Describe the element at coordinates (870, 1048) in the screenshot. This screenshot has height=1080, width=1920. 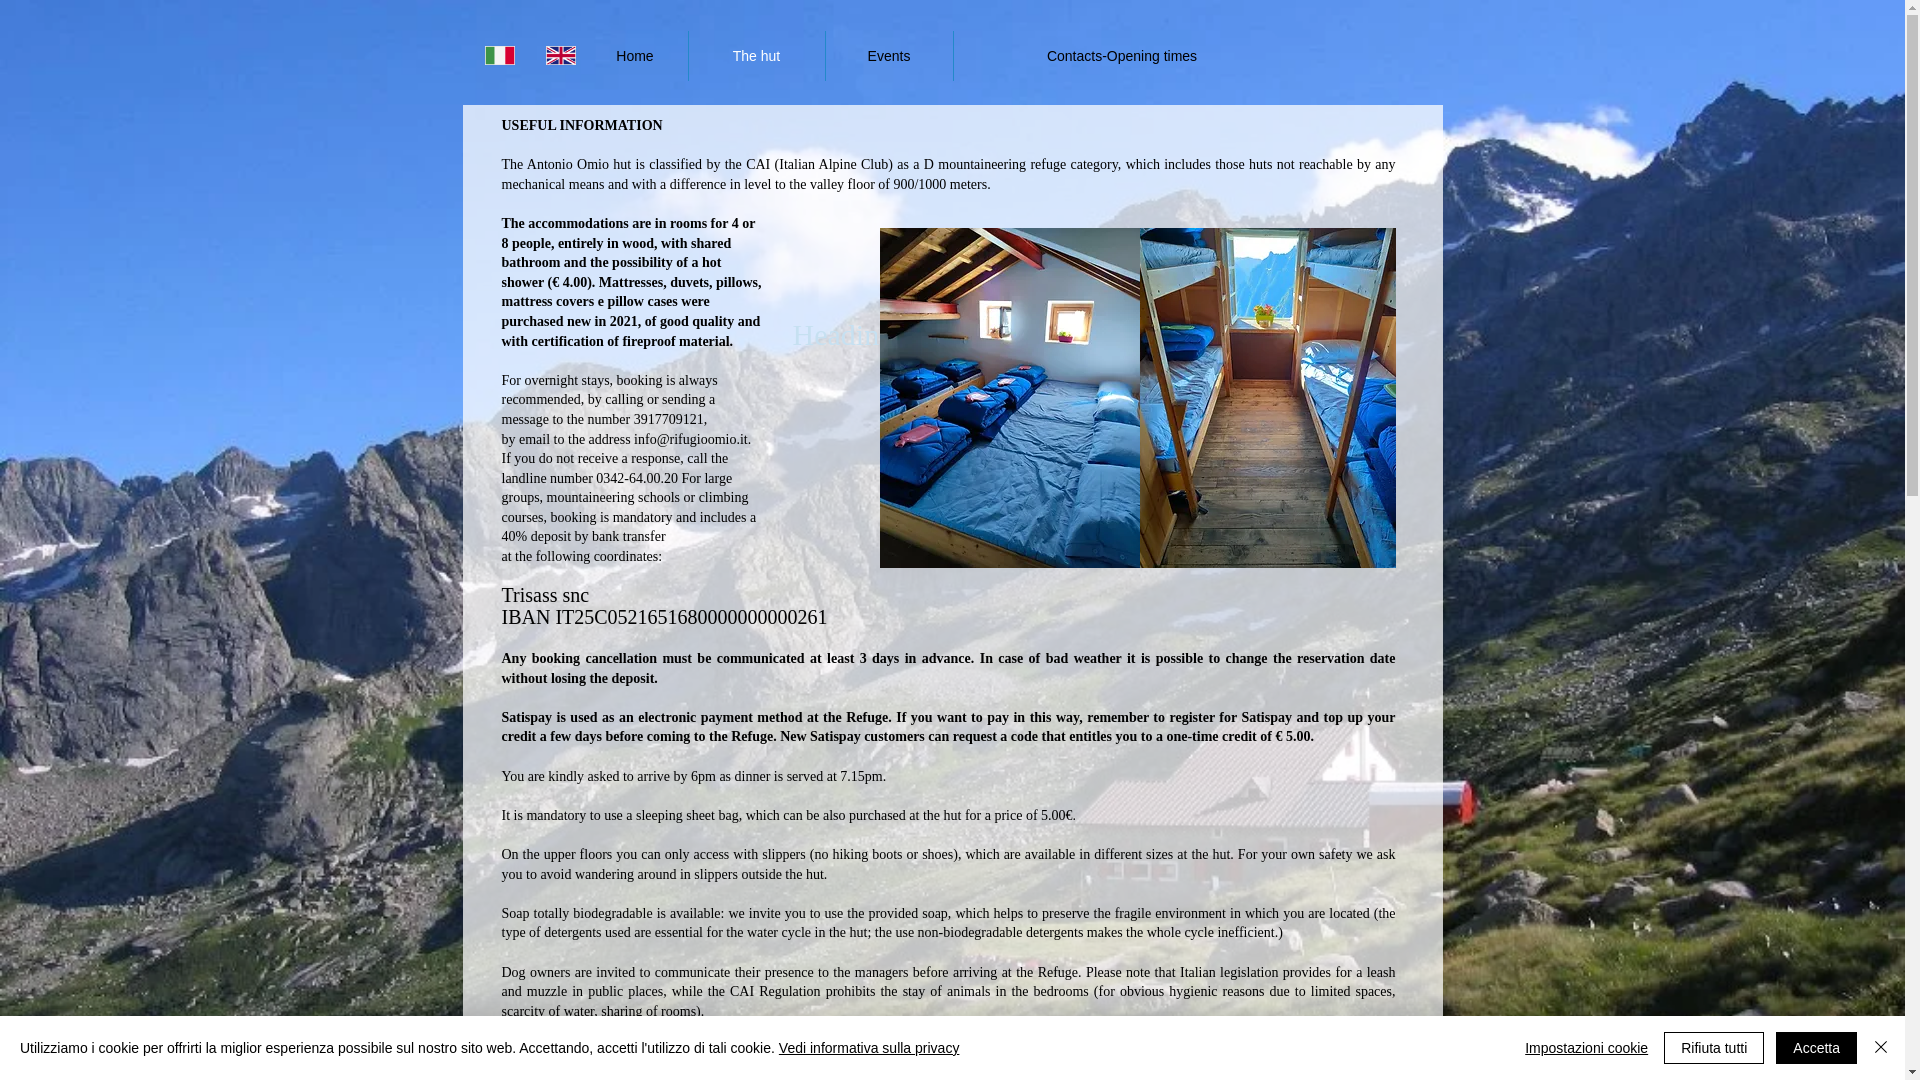
I see `Vedi informativa sulla privacy` at that location.